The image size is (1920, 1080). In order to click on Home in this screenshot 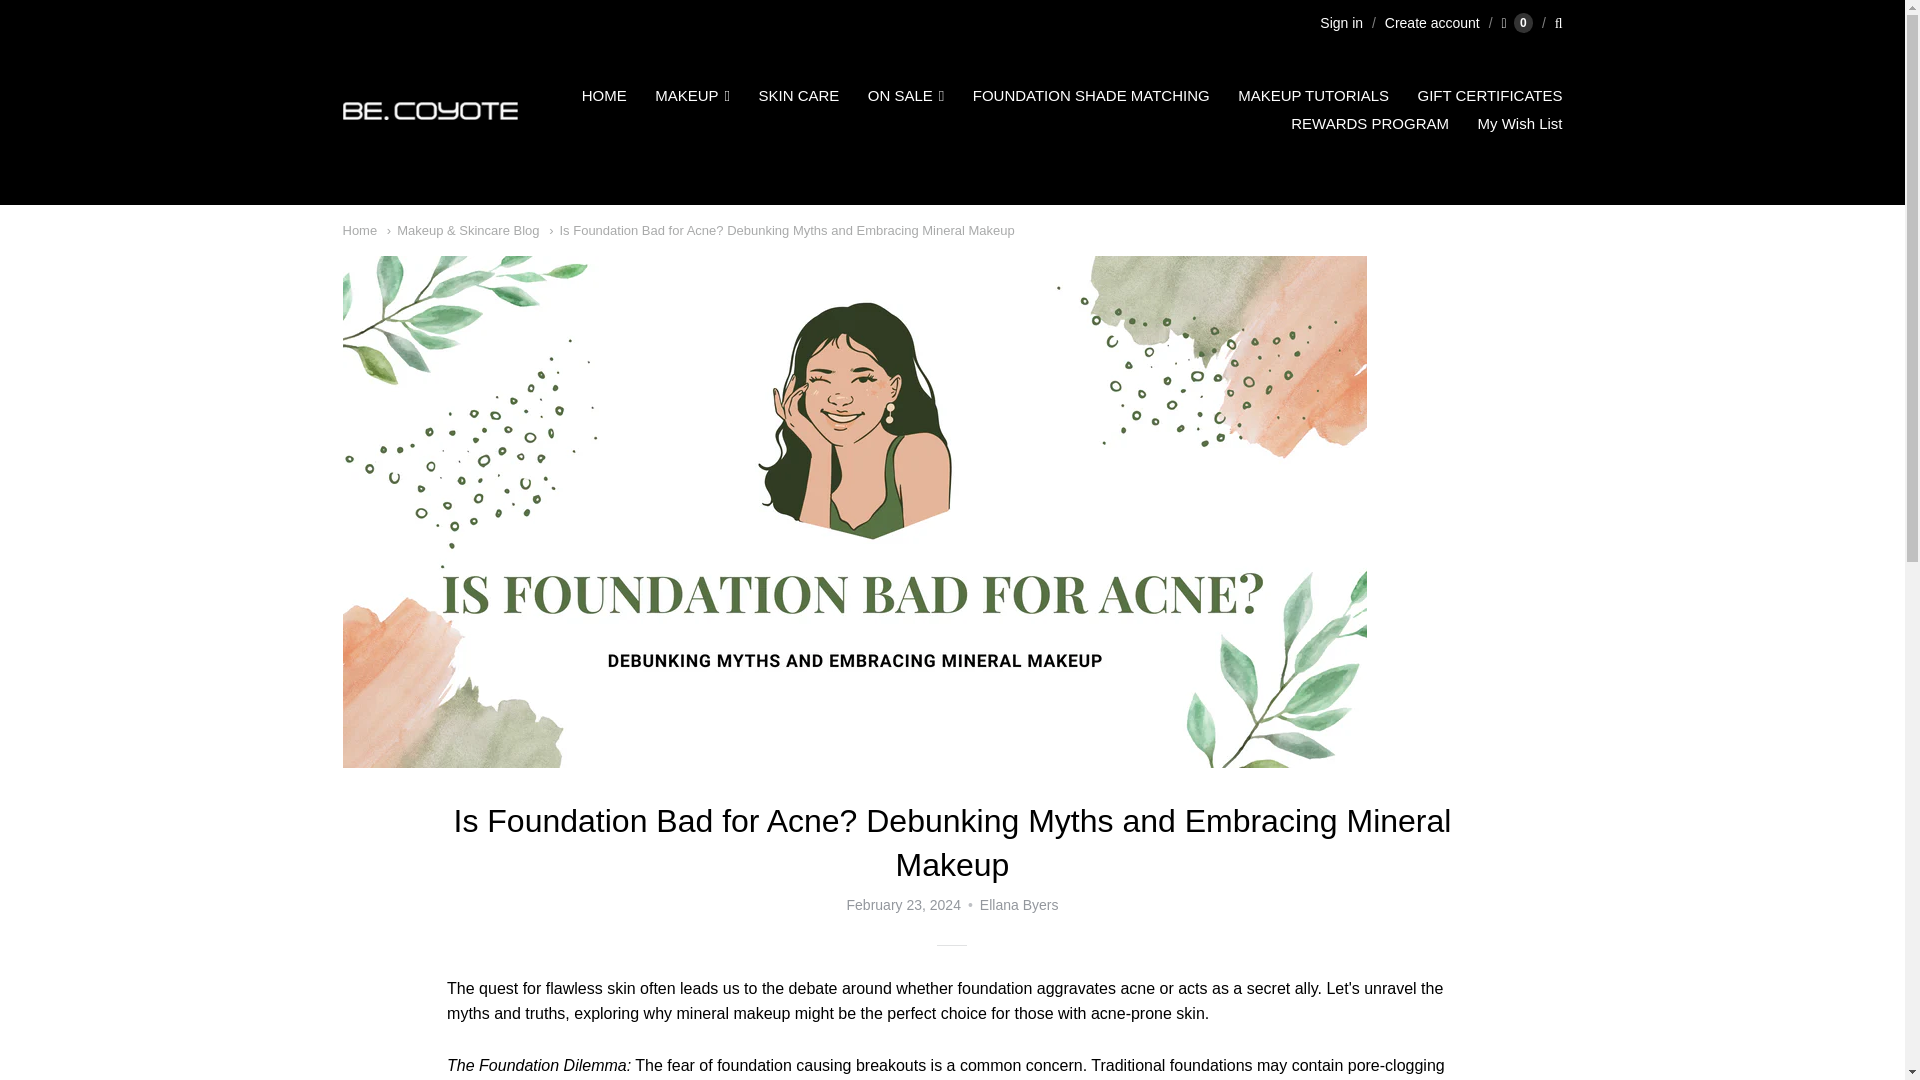, I will do `click(358, 230)`.